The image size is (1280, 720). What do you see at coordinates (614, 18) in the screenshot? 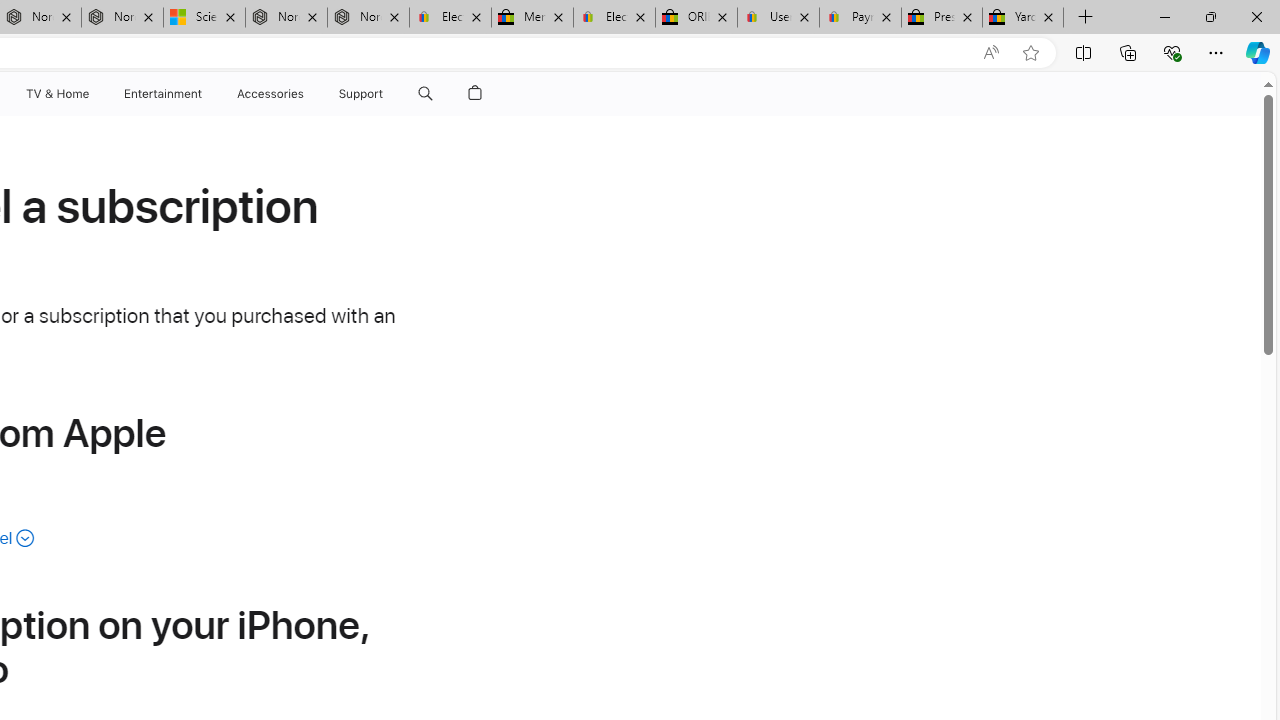
I see `Electronics, Cars, Fashion, Collectibles & More | eBay` at bounding box center [614, 18].